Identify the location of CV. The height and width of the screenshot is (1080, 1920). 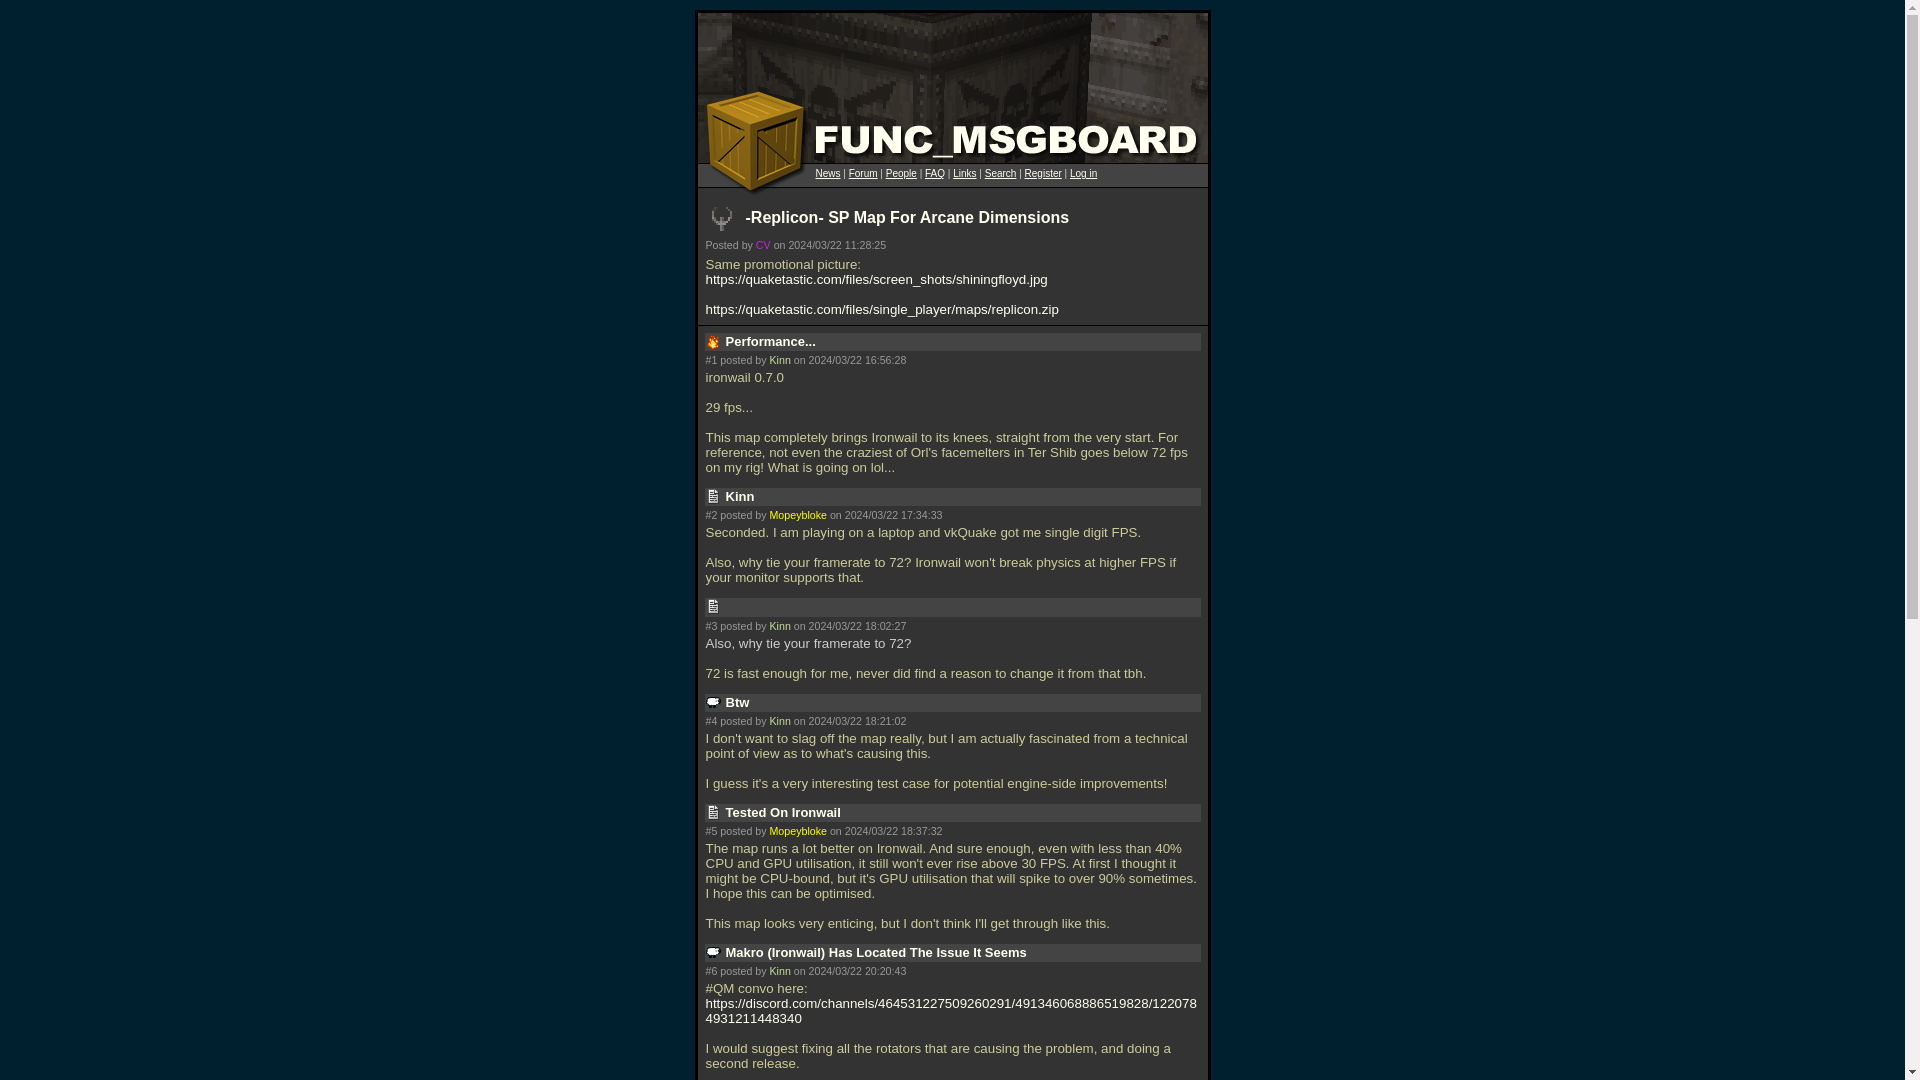
(764, 244).